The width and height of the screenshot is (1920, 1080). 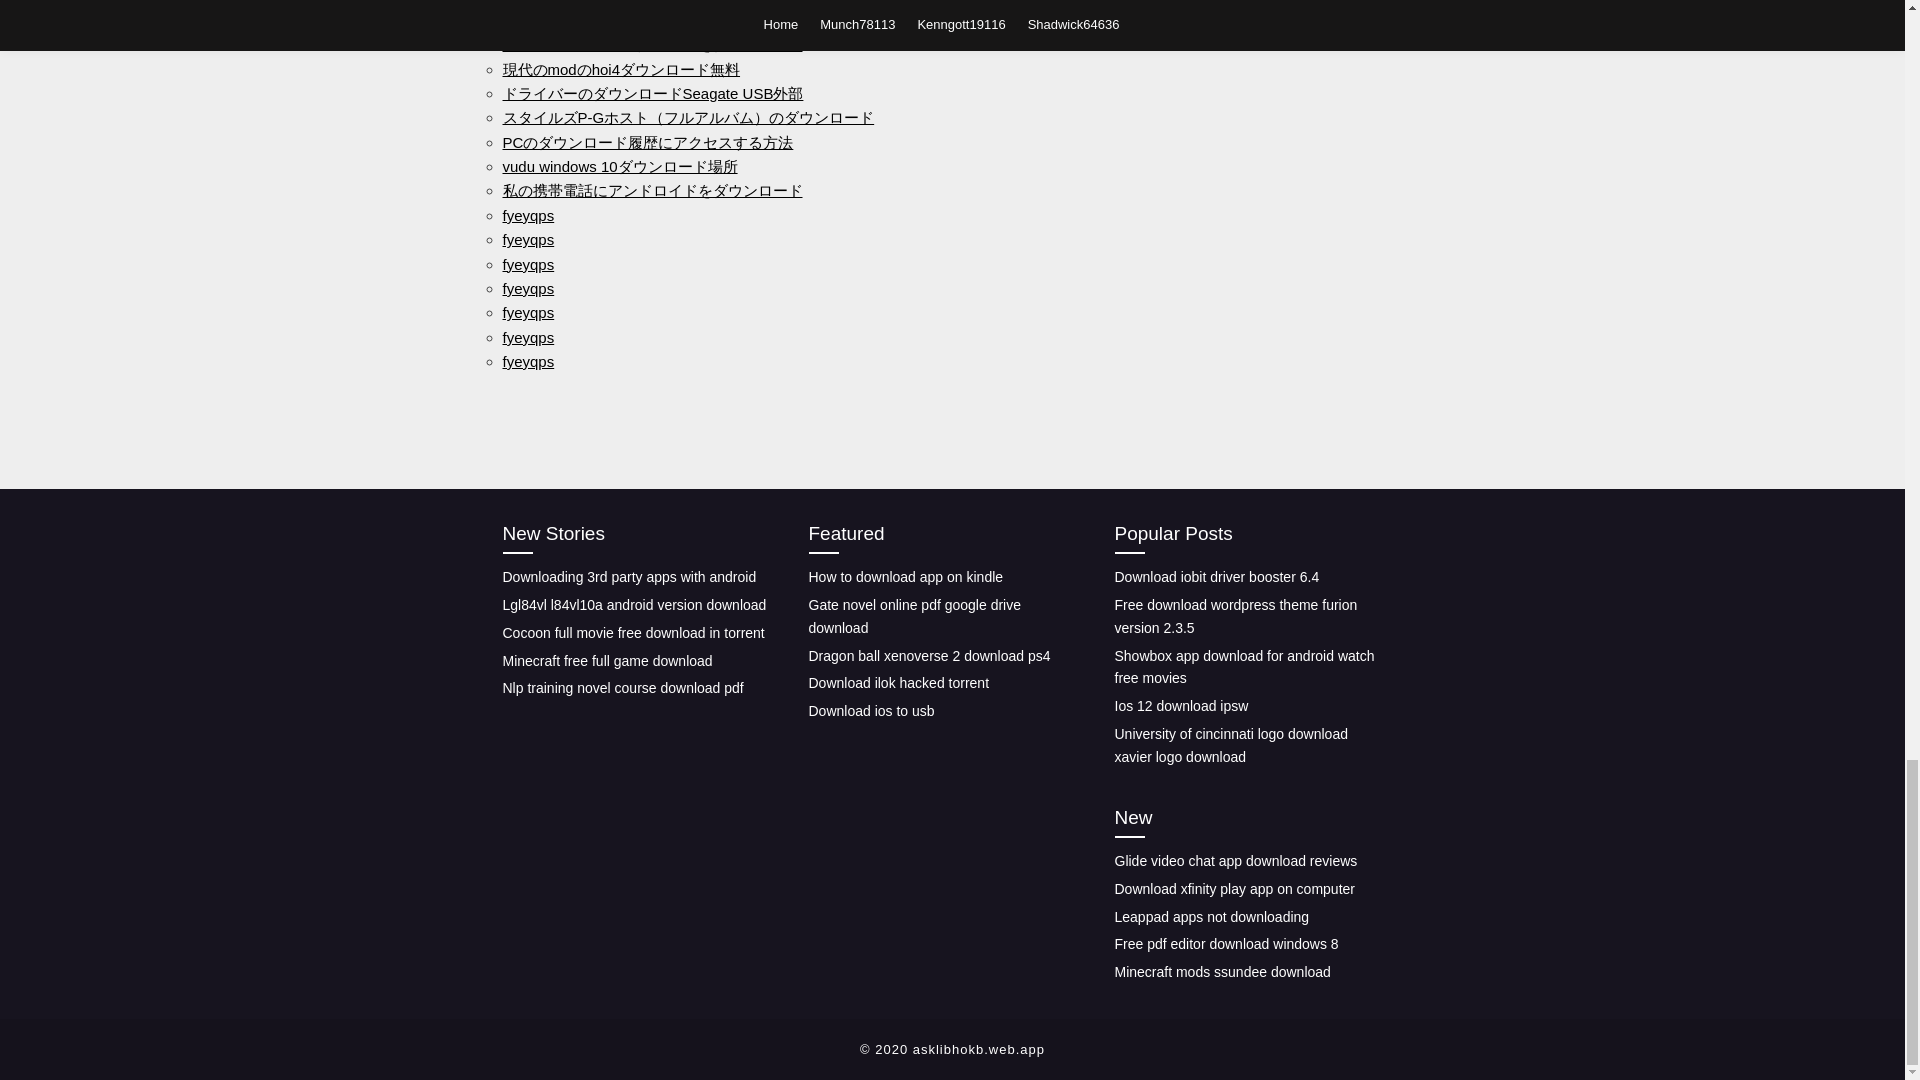 I want to click on fyeyqps, so click(x=528, y=337).